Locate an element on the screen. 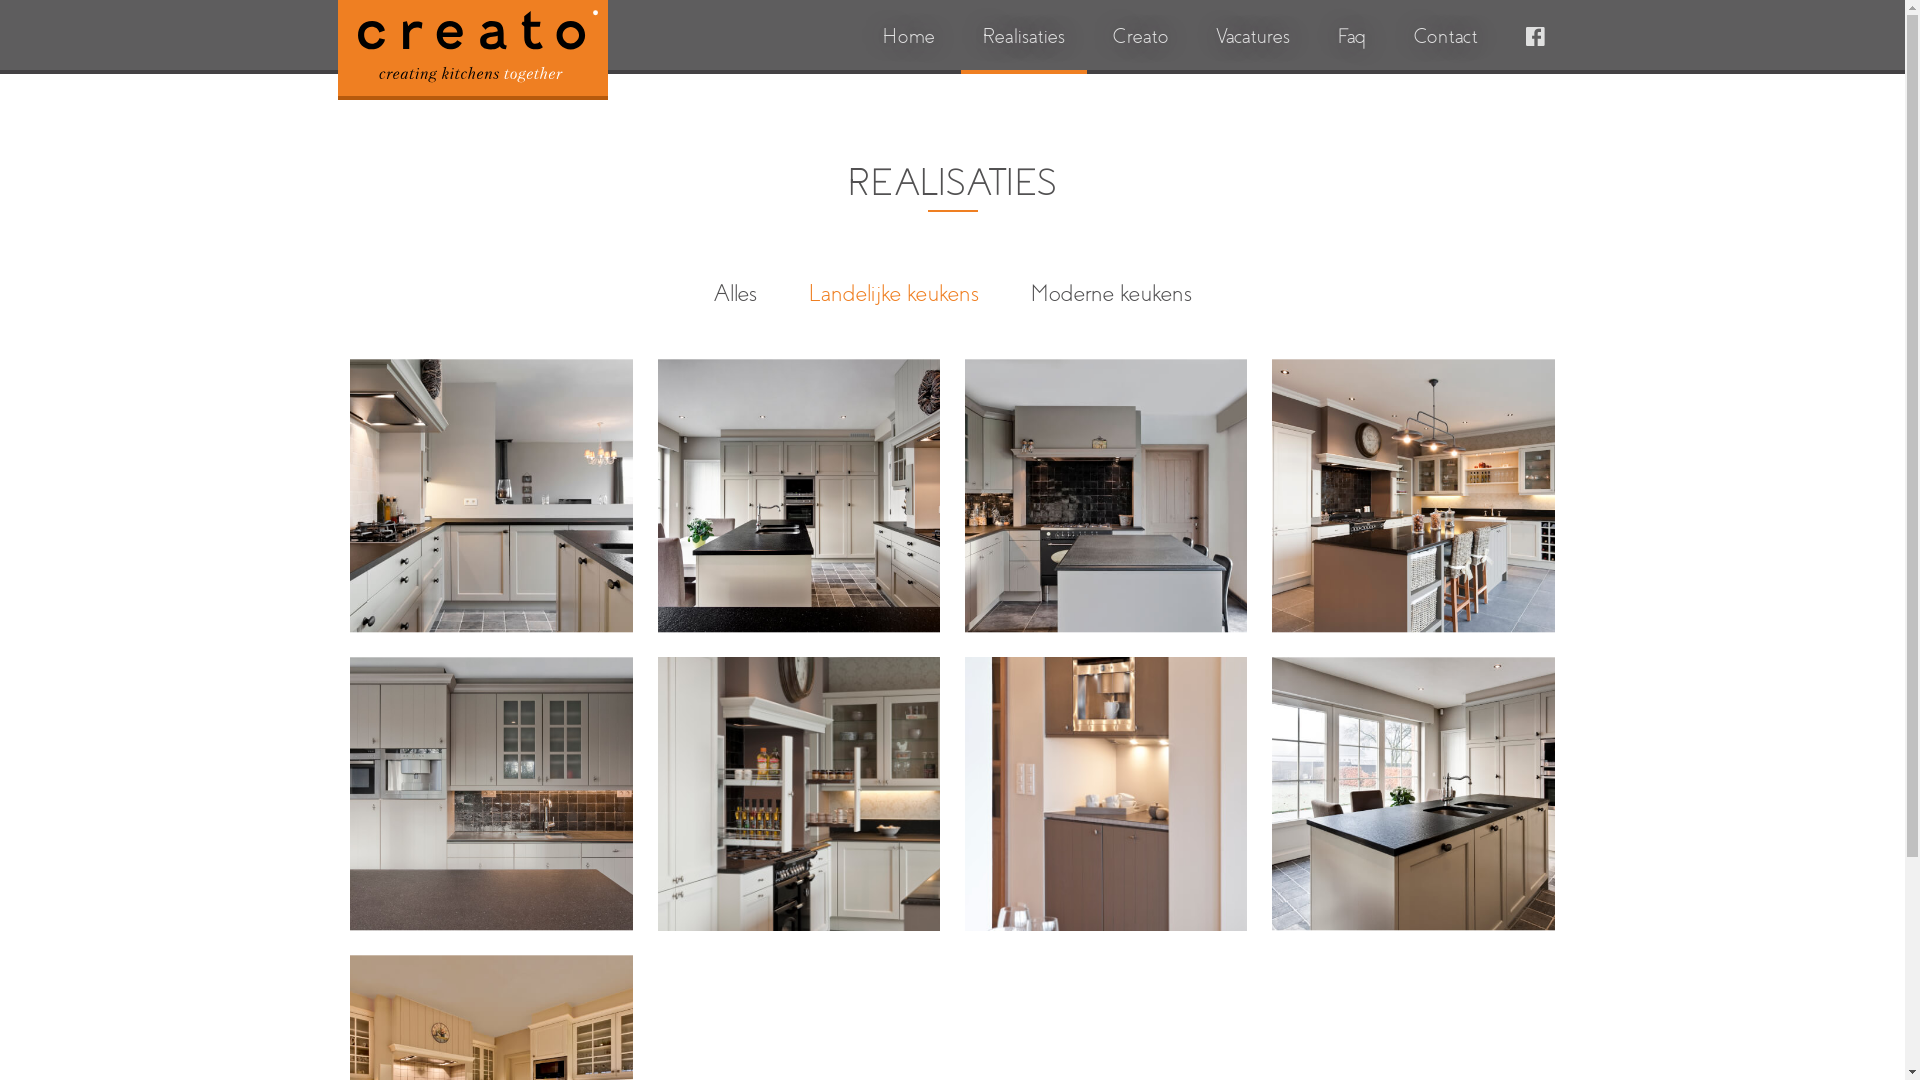  Landelijke keukens is located at coordinates (893, 294).